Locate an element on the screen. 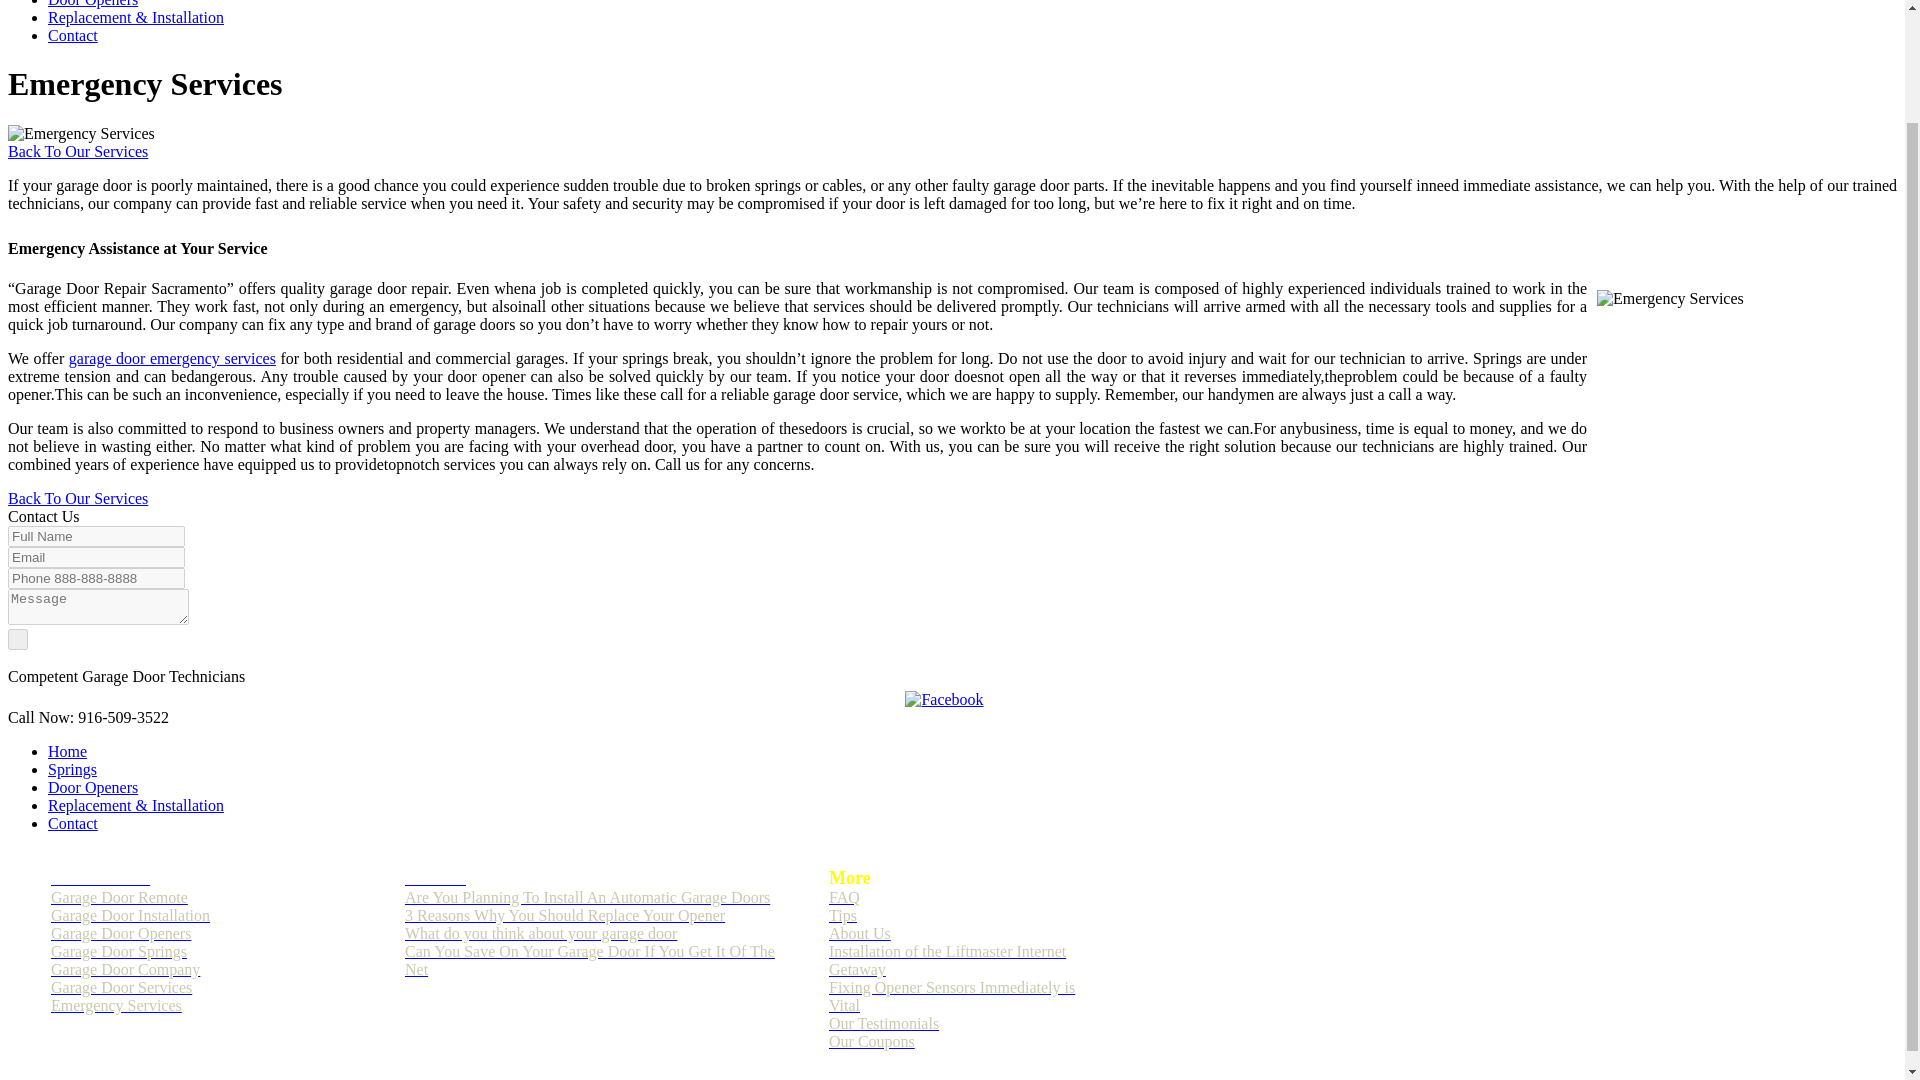 The width and height of the screenshot is (1920, 1080). Door Openers is located at coordinates (93, 4).